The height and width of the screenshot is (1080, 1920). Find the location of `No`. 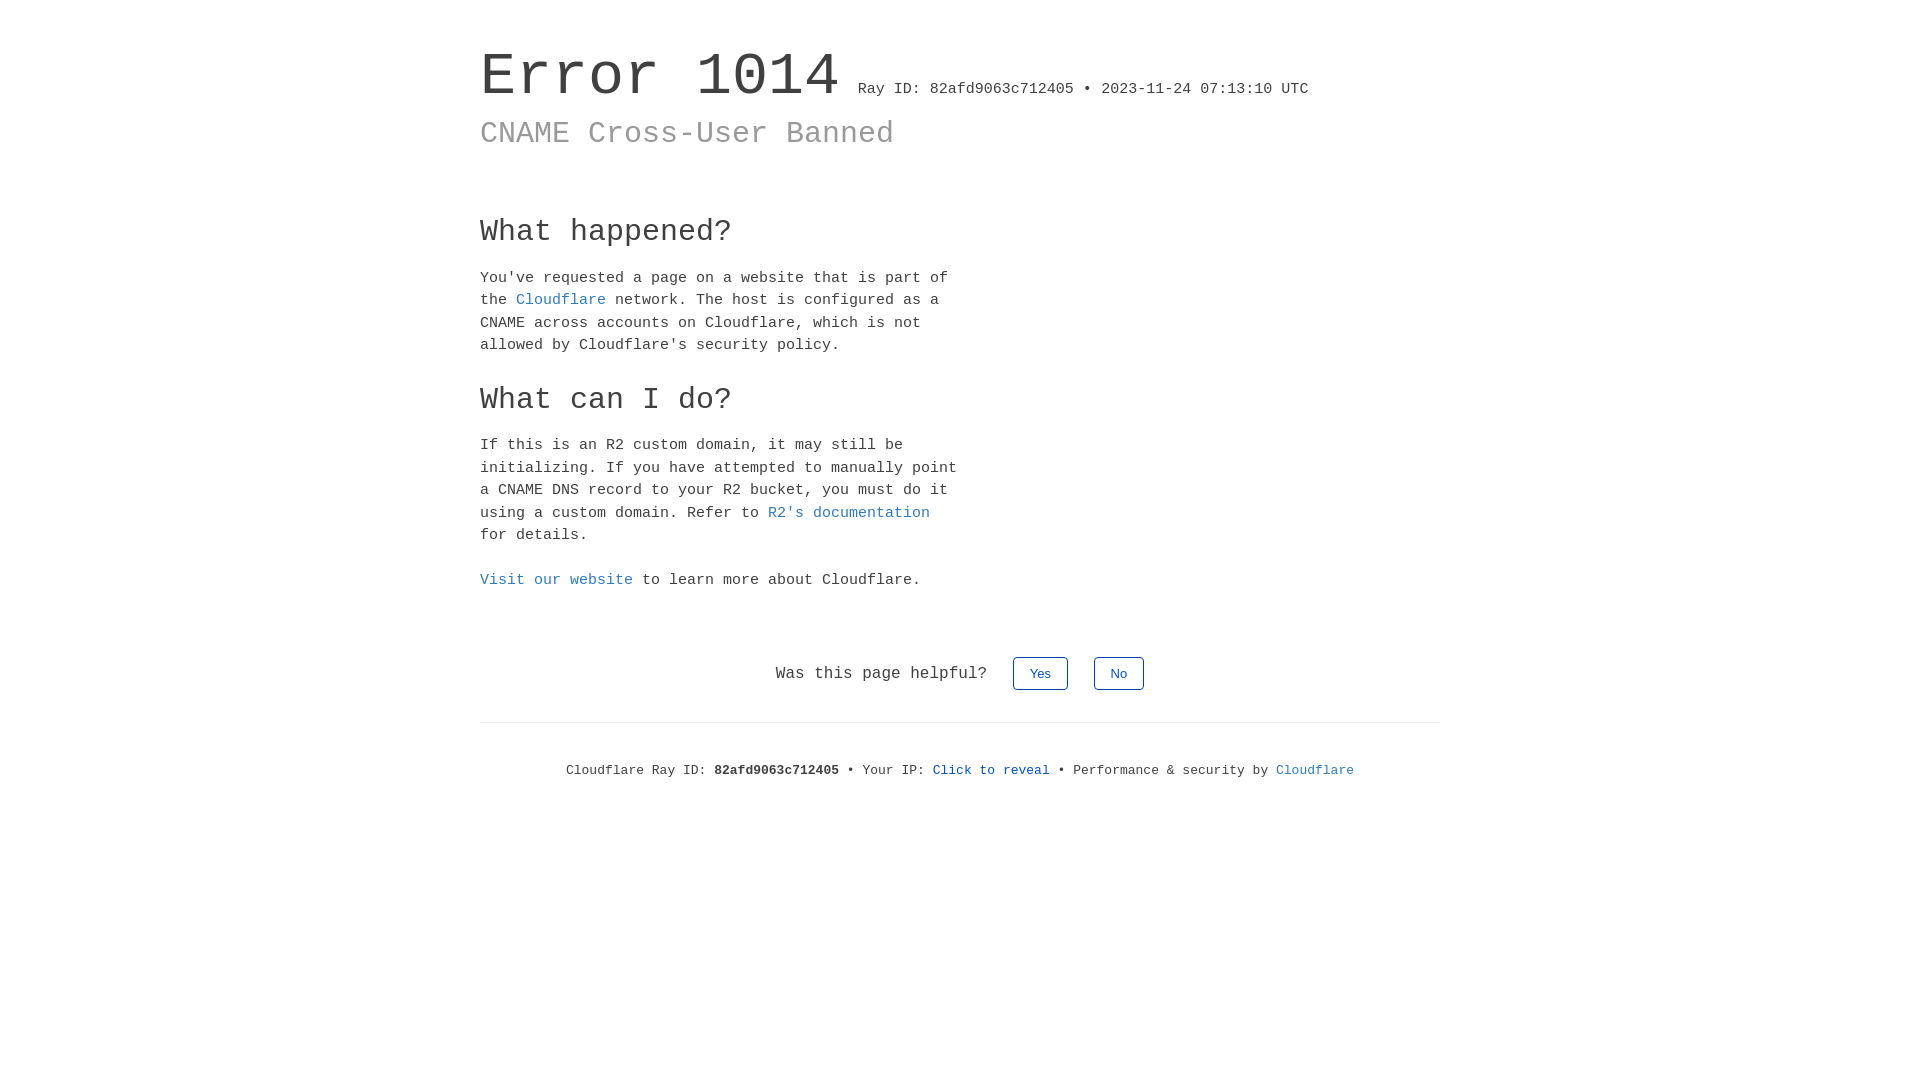

No is located at coordinates (1120, 672).